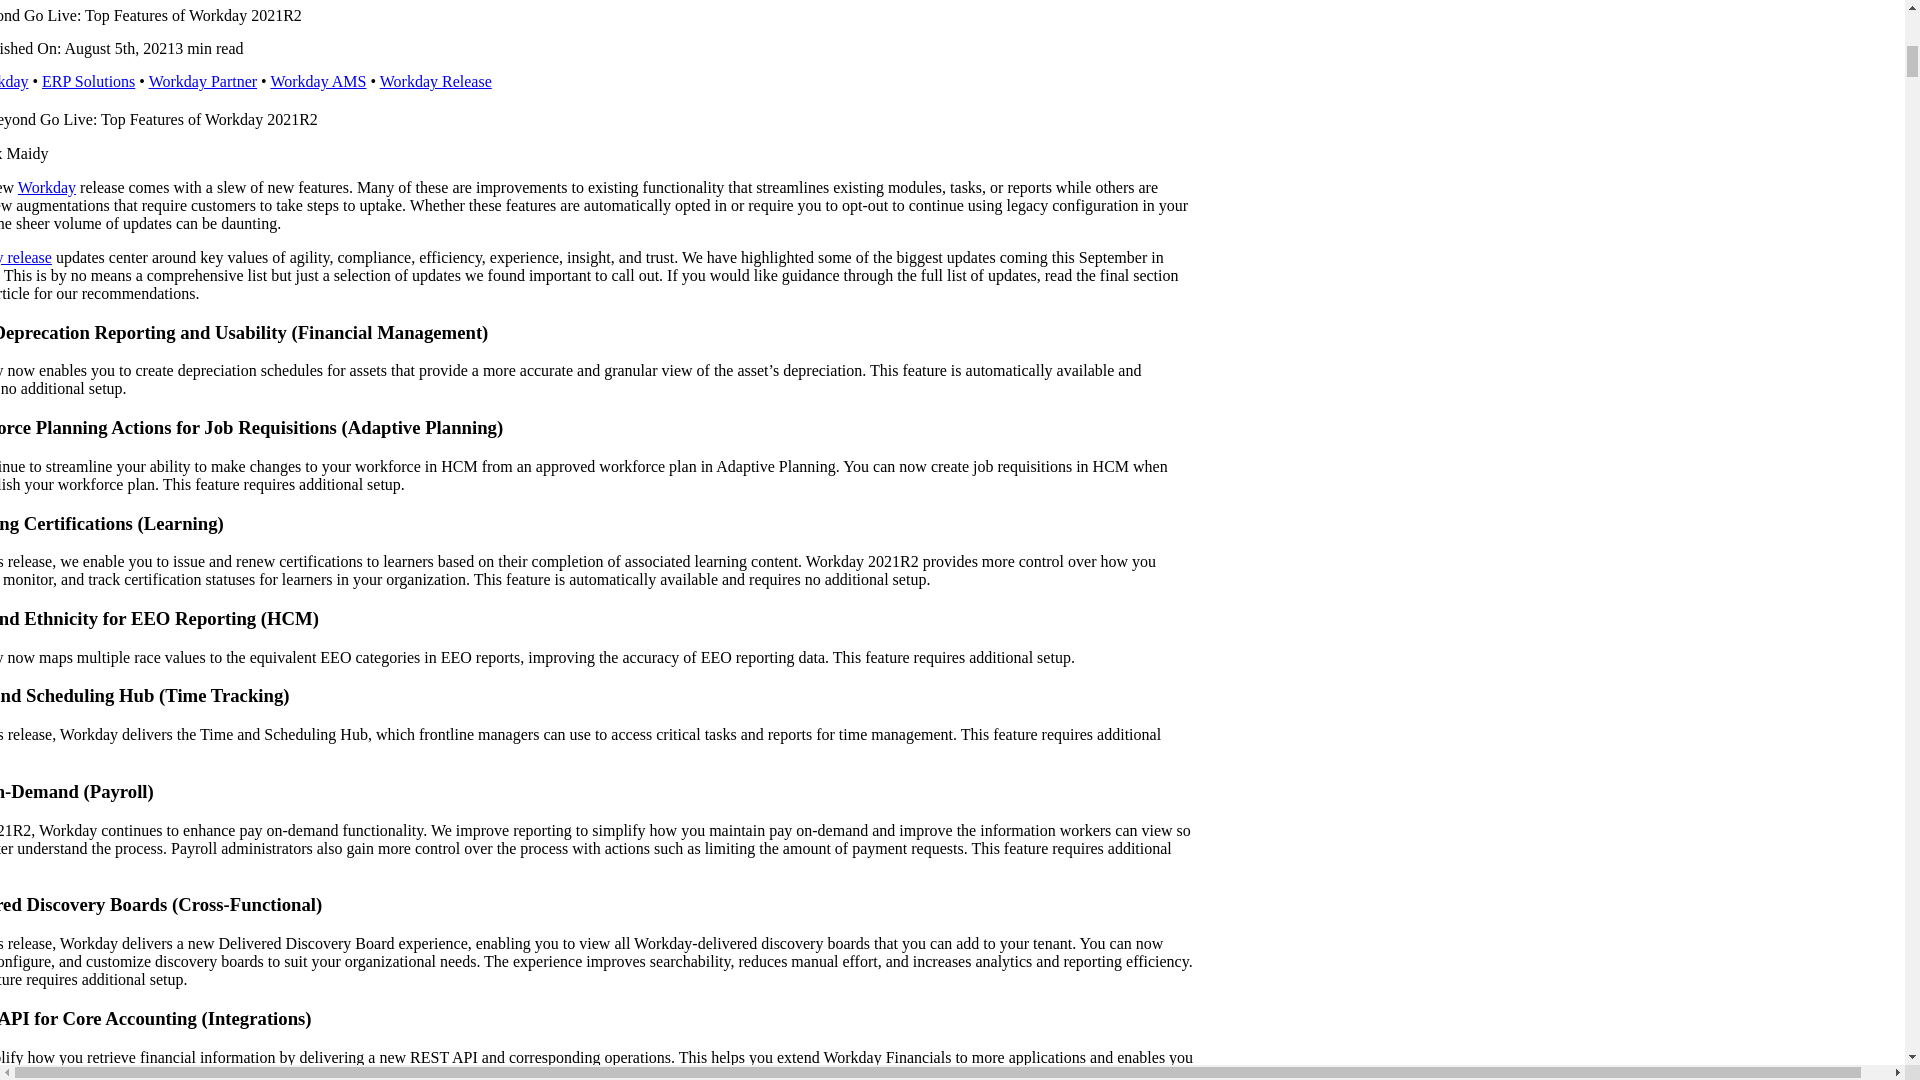  What do you see at coordinates (26, 257) in the screenshot?
I see `Posts tagged with Workday Release` at bounding box center [26, 257].